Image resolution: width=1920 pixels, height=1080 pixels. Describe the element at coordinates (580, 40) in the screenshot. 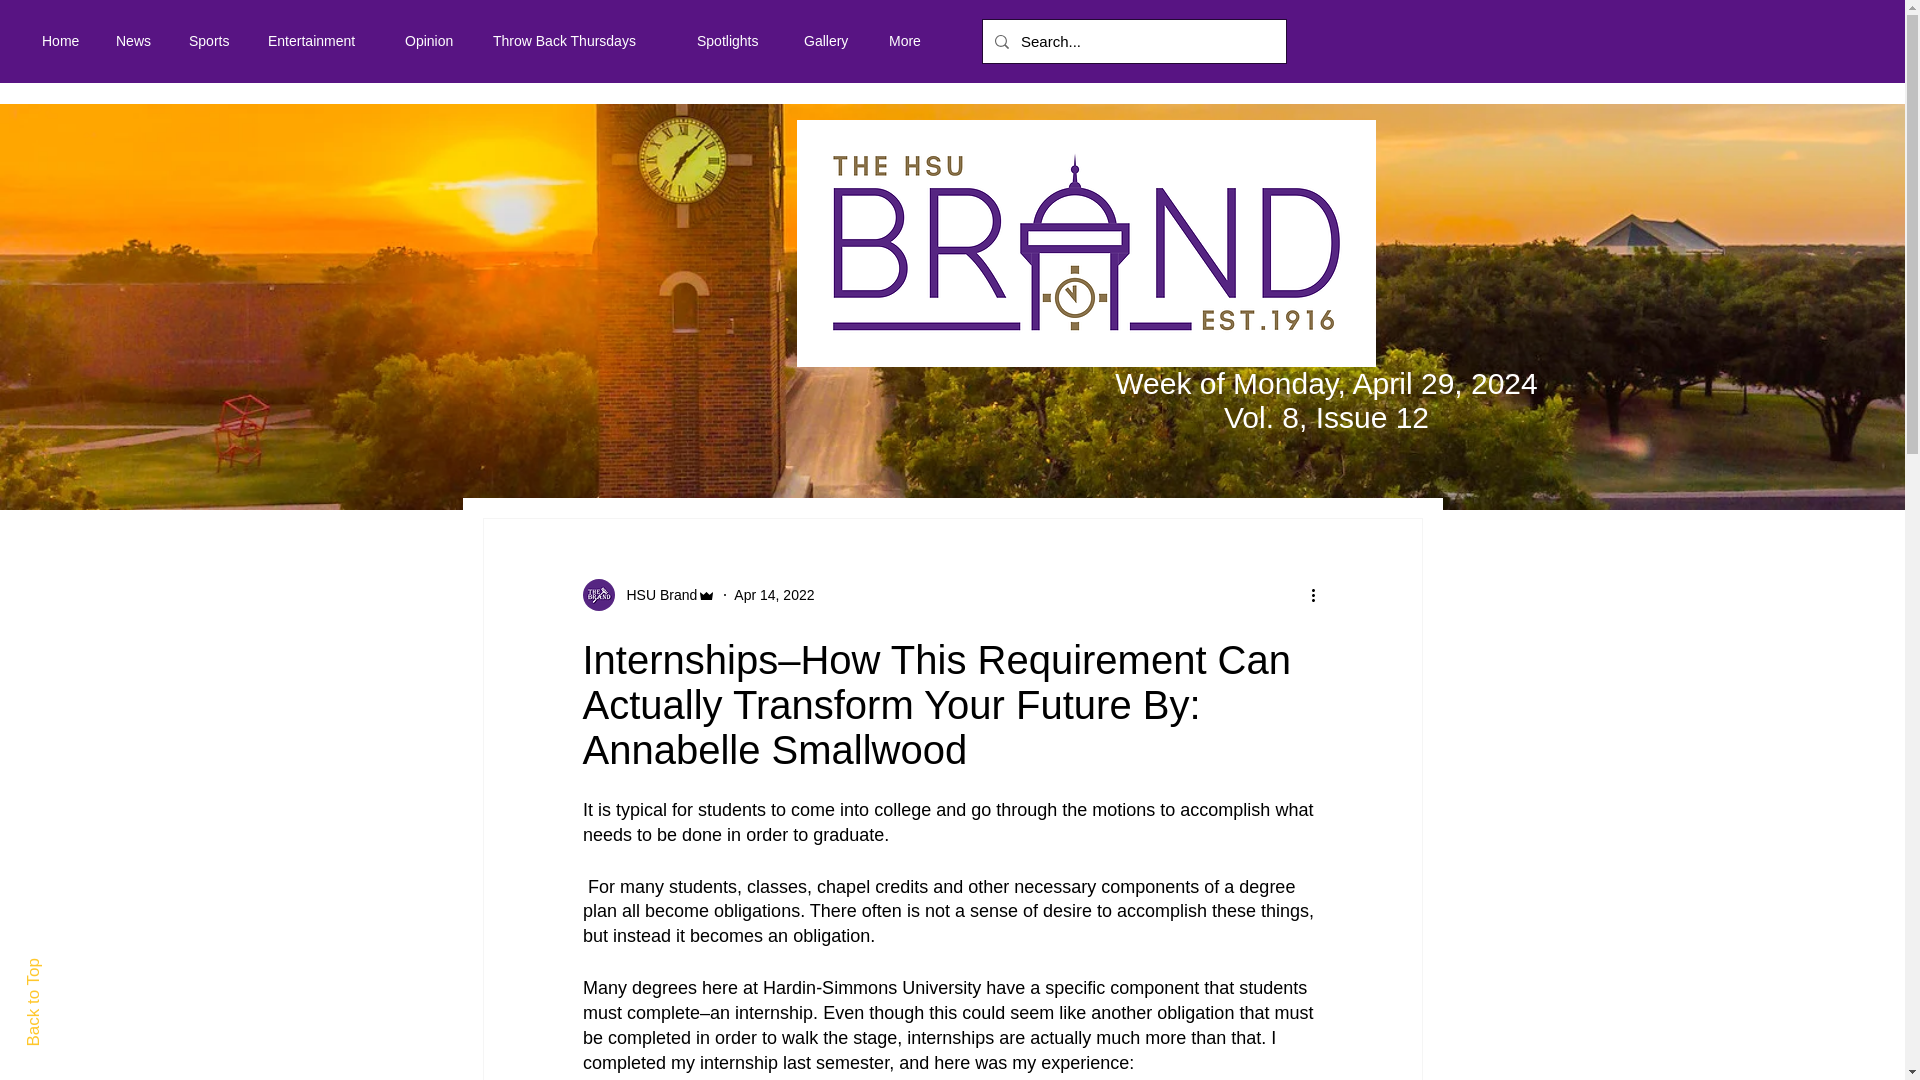

I see `Throw Back Thursdays` at that location.